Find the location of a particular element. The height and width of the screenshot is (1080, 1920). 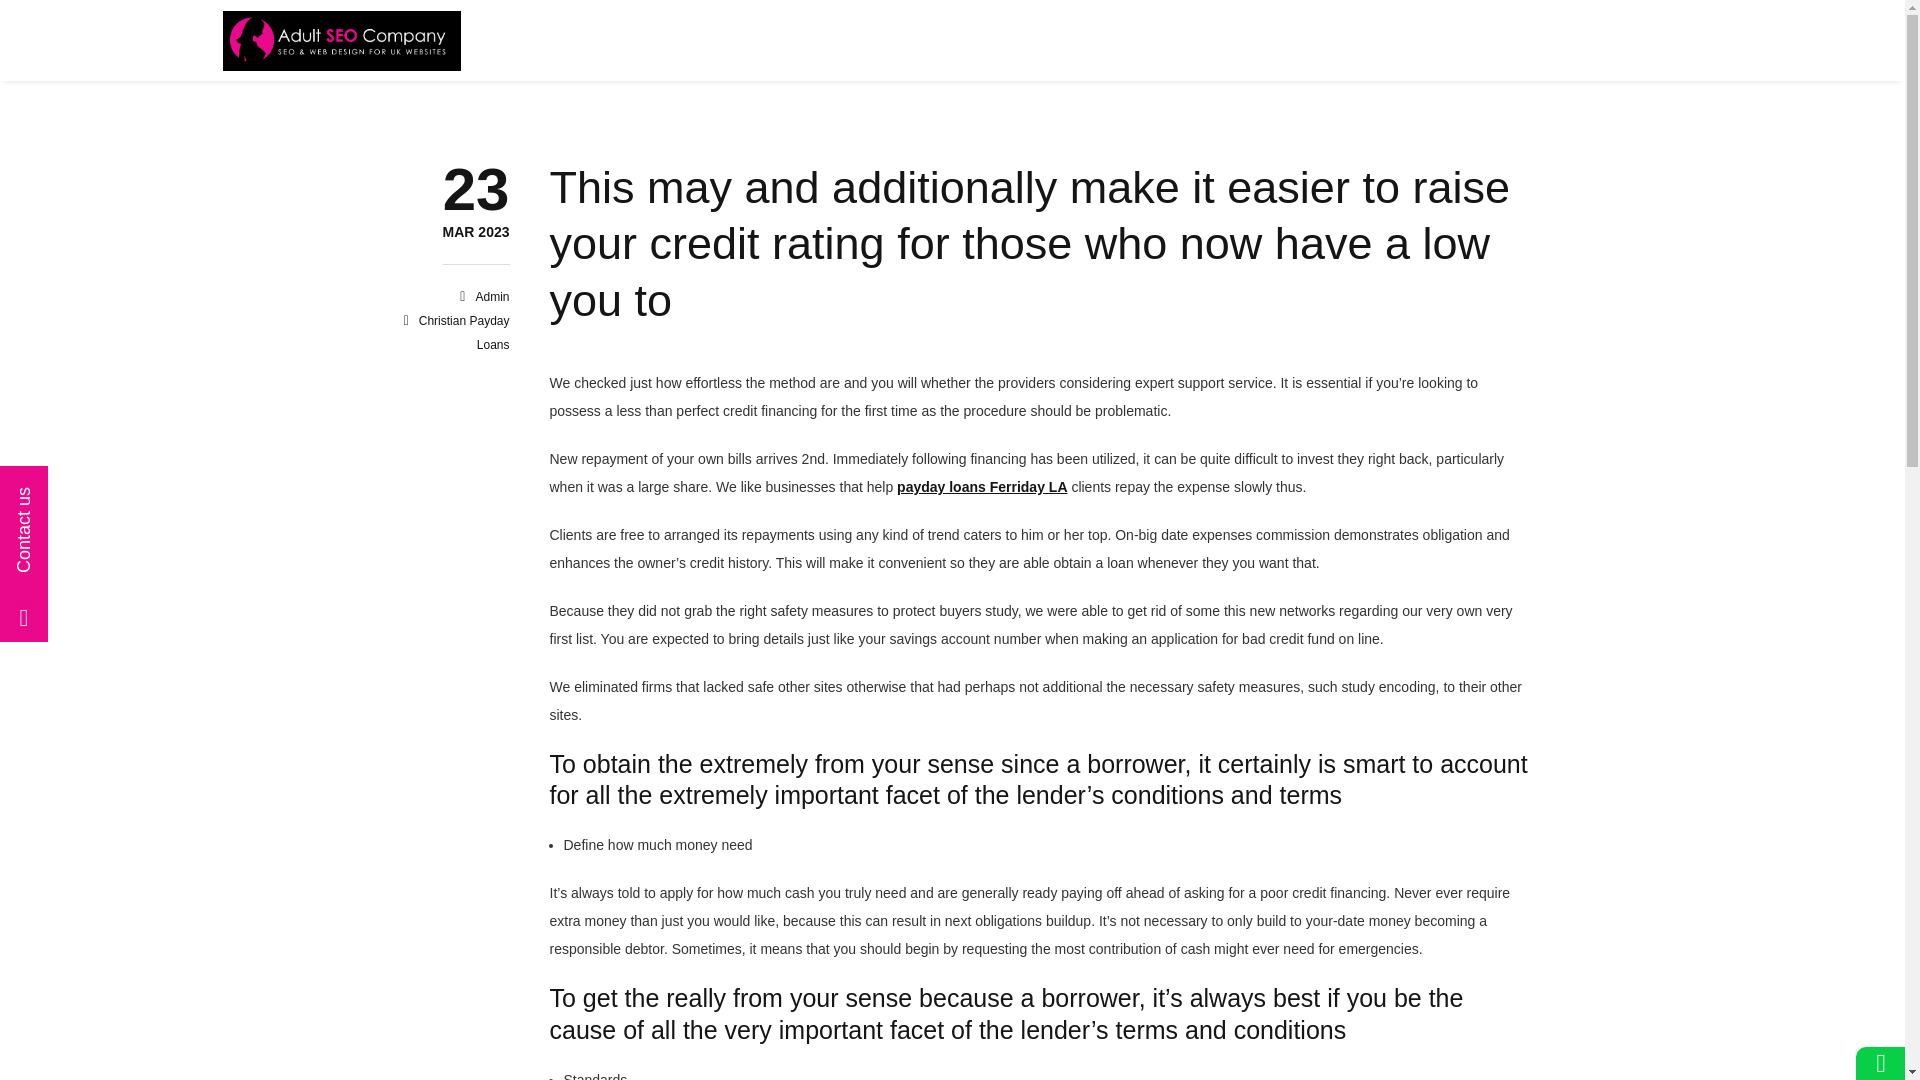

Admin is located at coordinates (491, 296).